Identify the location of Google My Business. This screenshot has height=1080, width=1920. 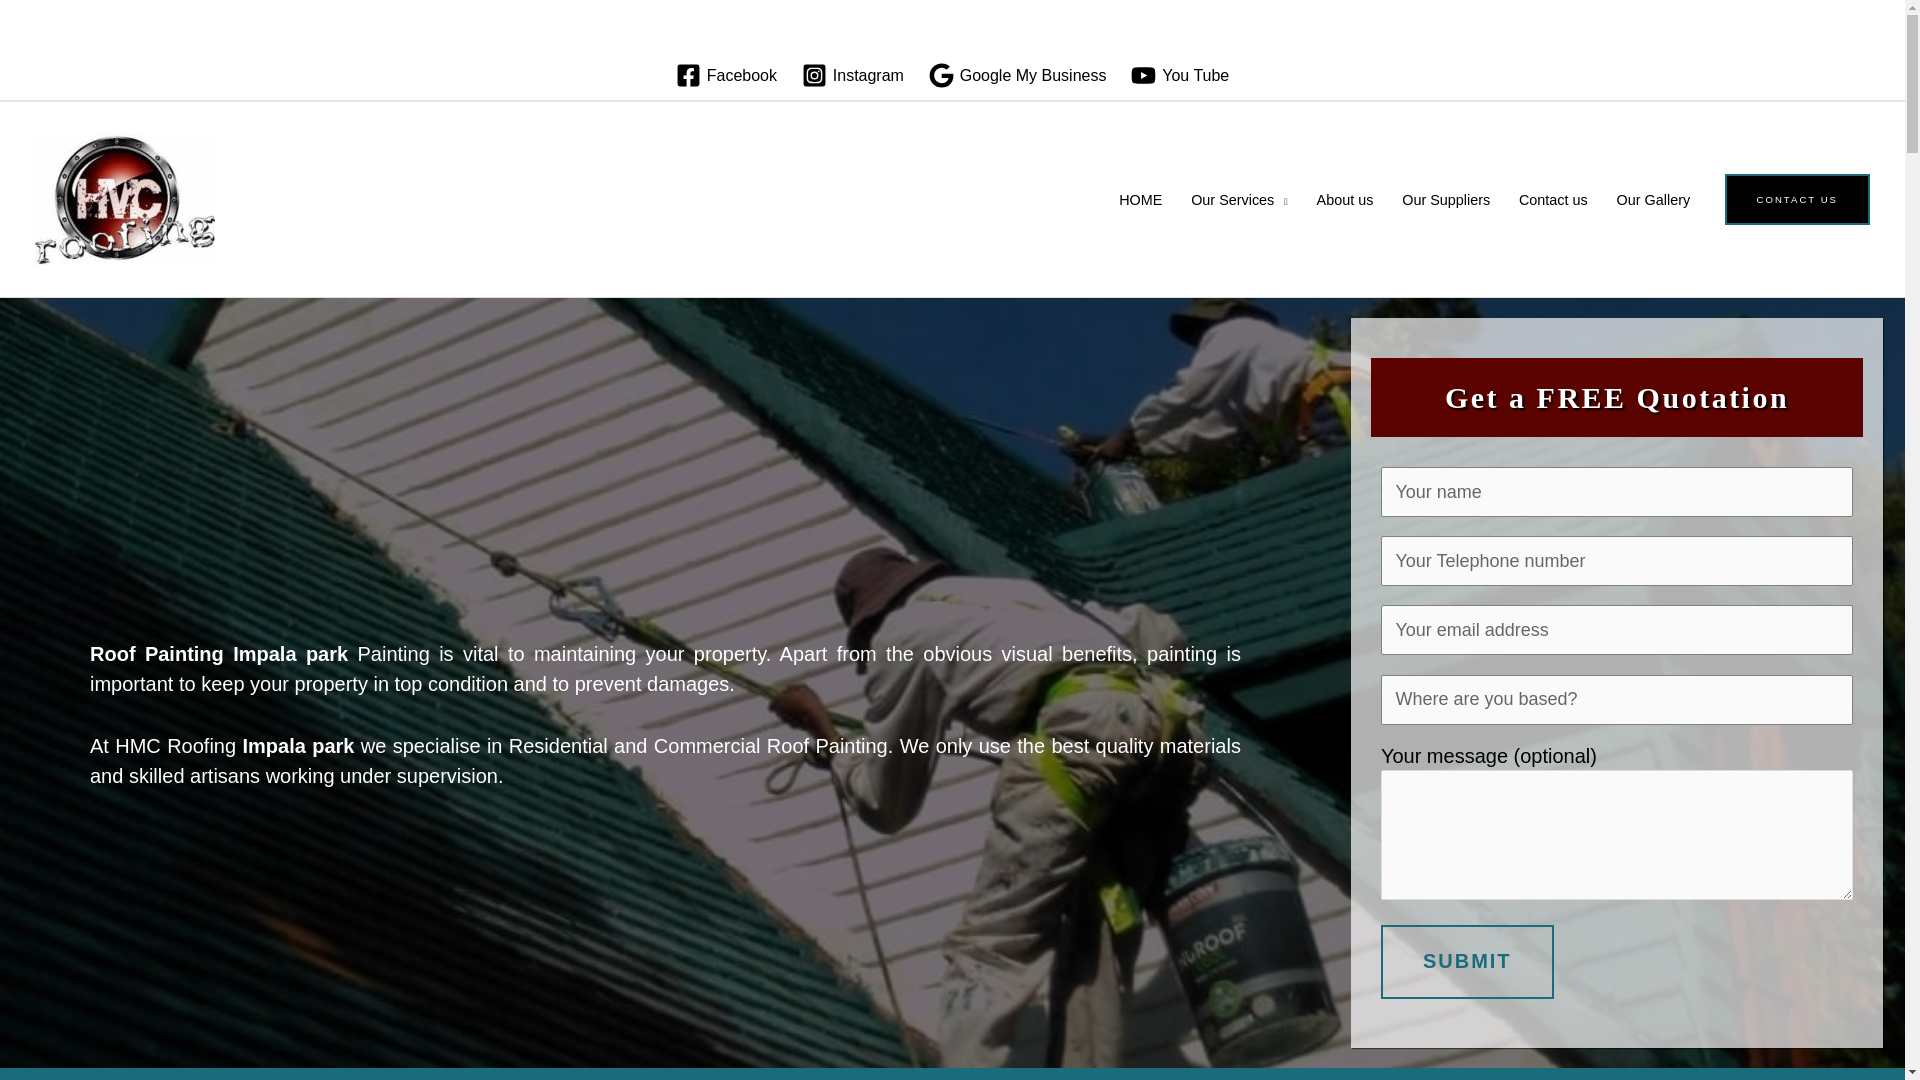
(1017, 74).